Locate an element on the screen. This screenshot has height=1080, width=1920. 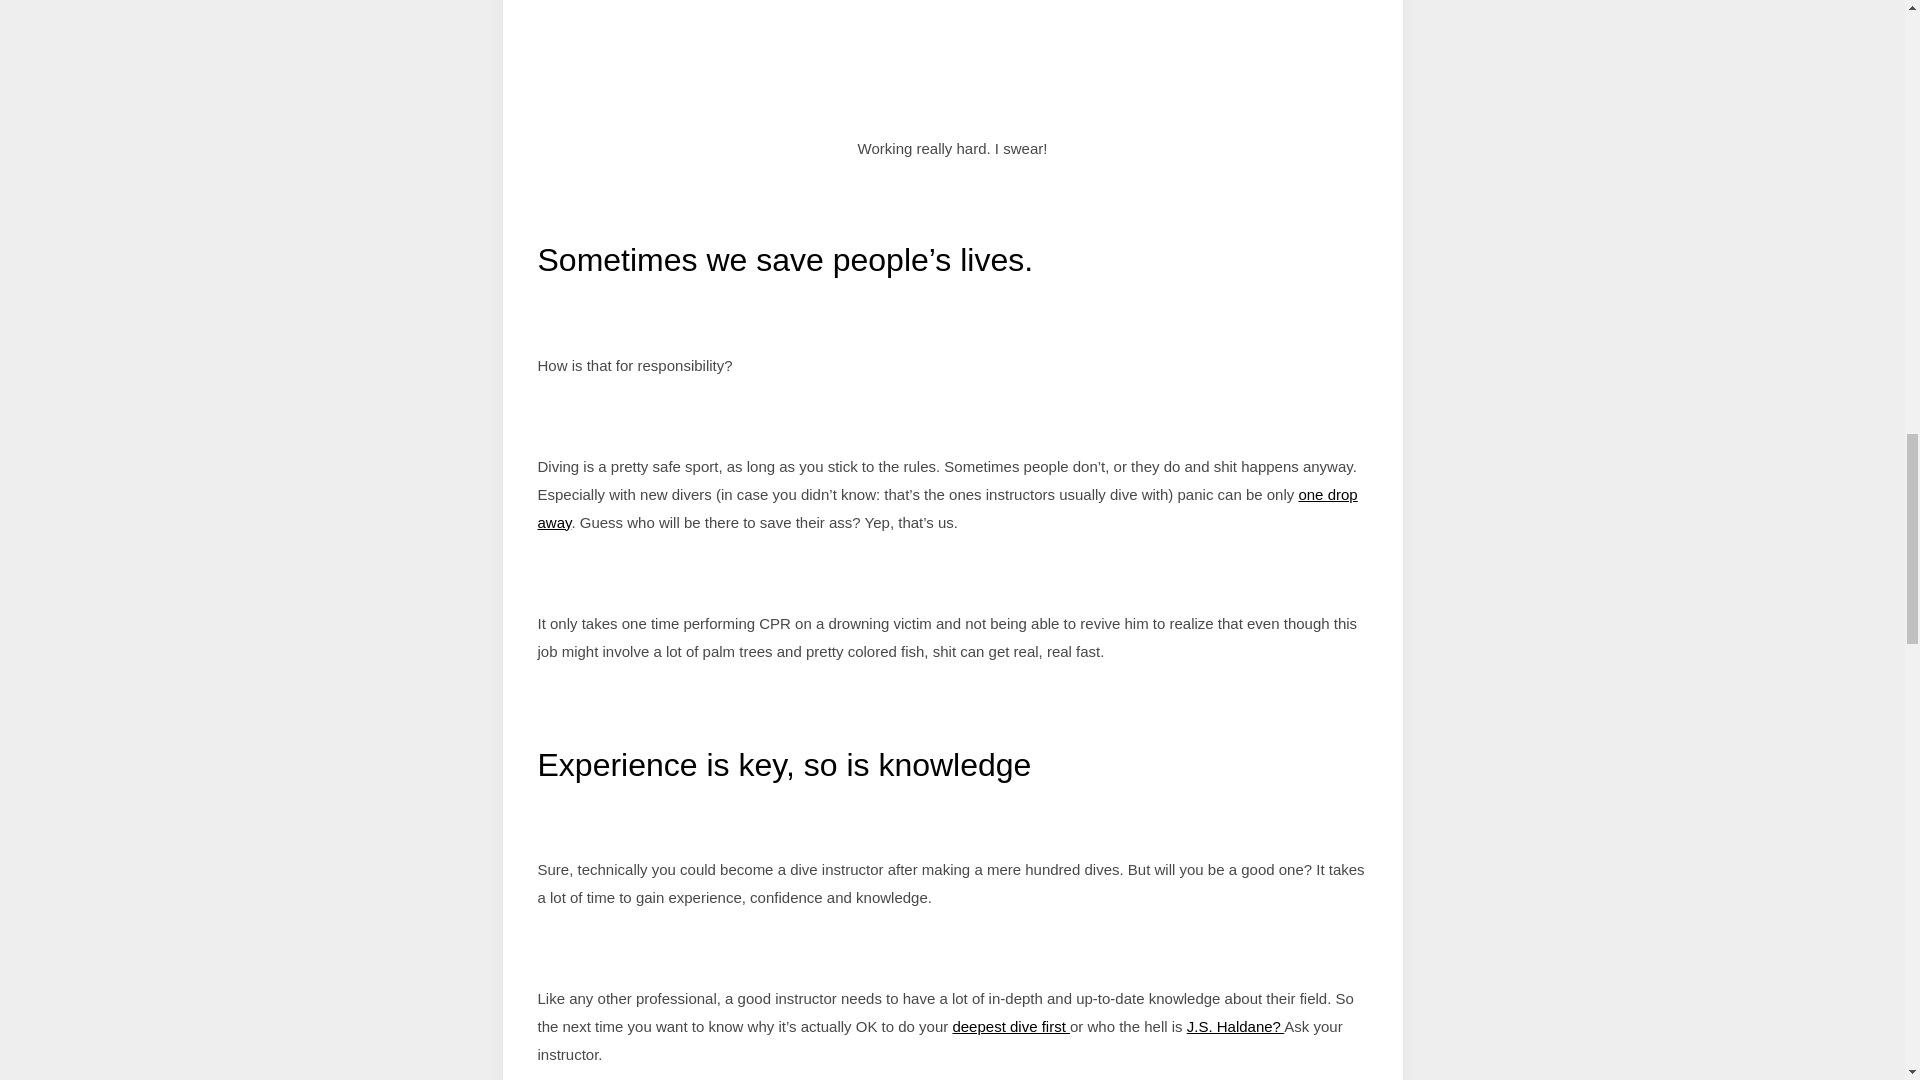
J.S. Haldane? is located at coordinates (1235, 1026).